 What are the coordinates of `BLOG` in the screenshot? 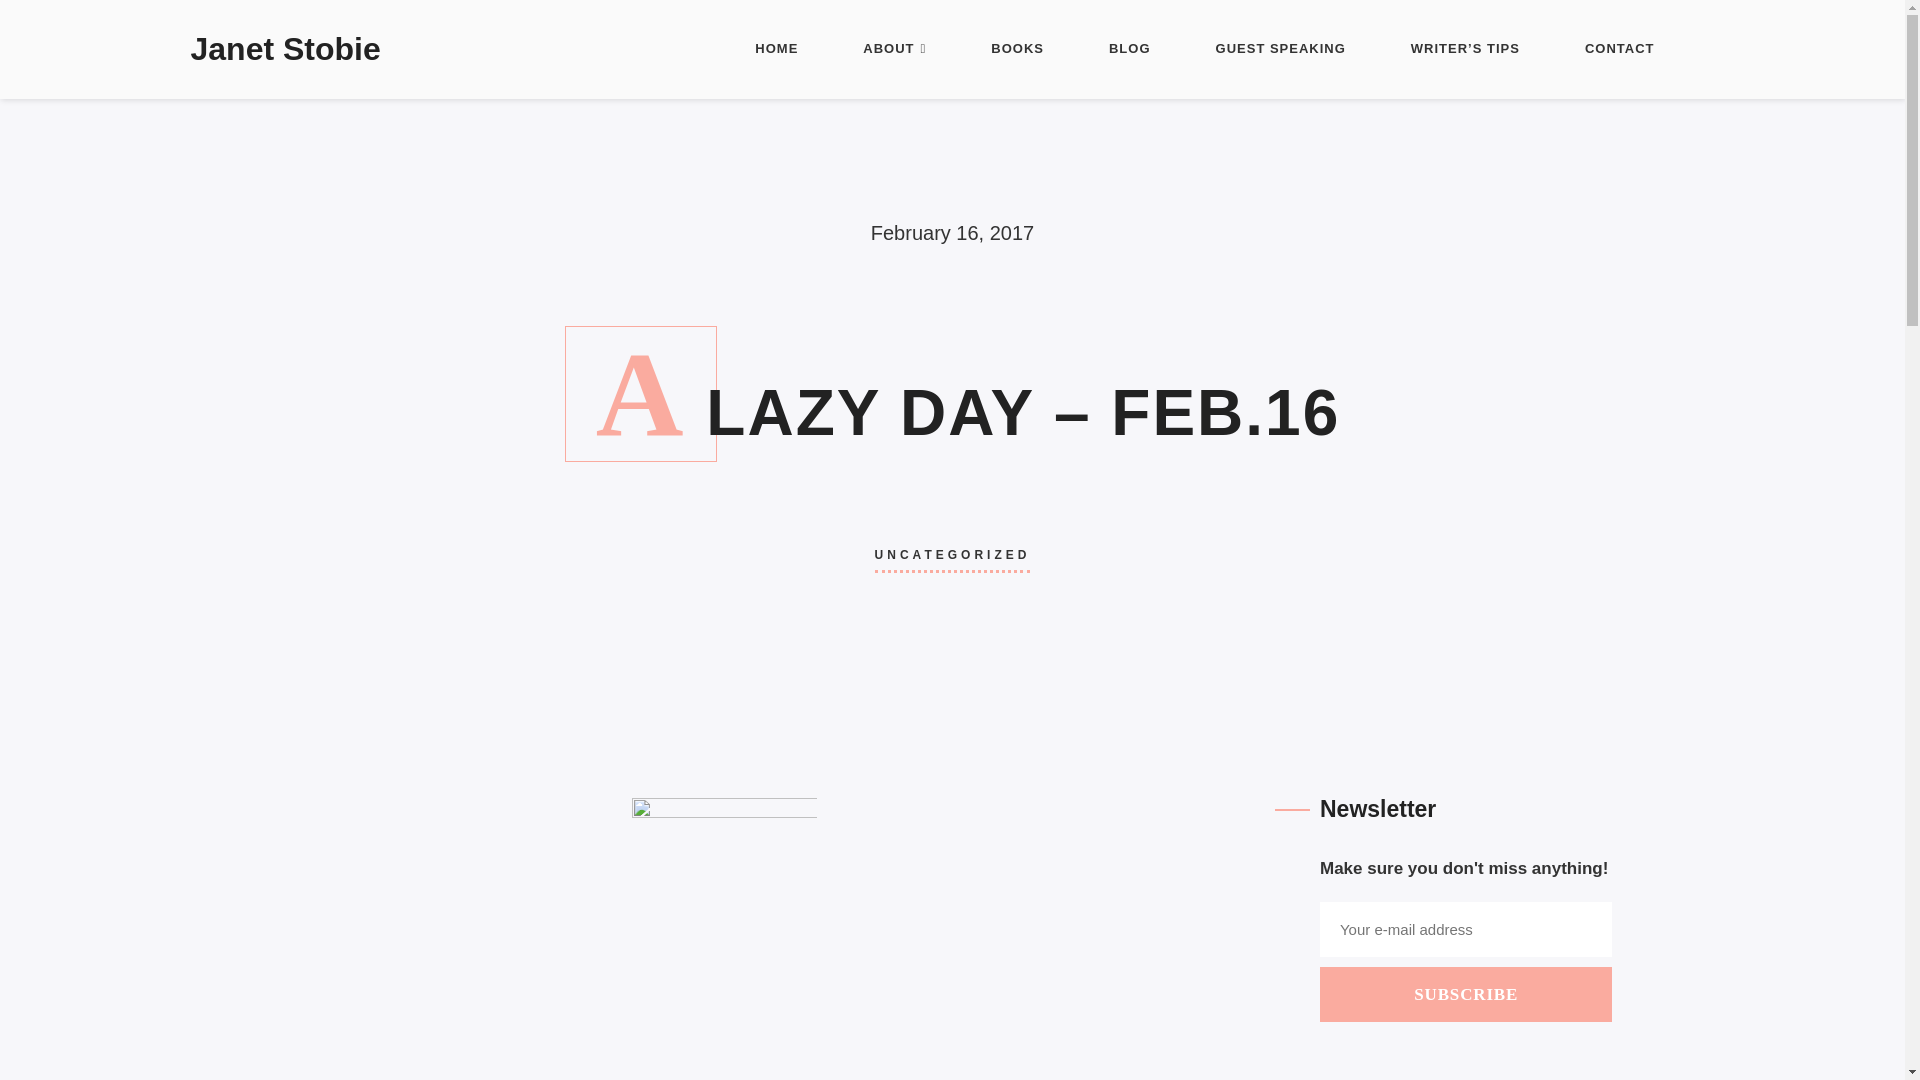 It's located at (1130, 50).